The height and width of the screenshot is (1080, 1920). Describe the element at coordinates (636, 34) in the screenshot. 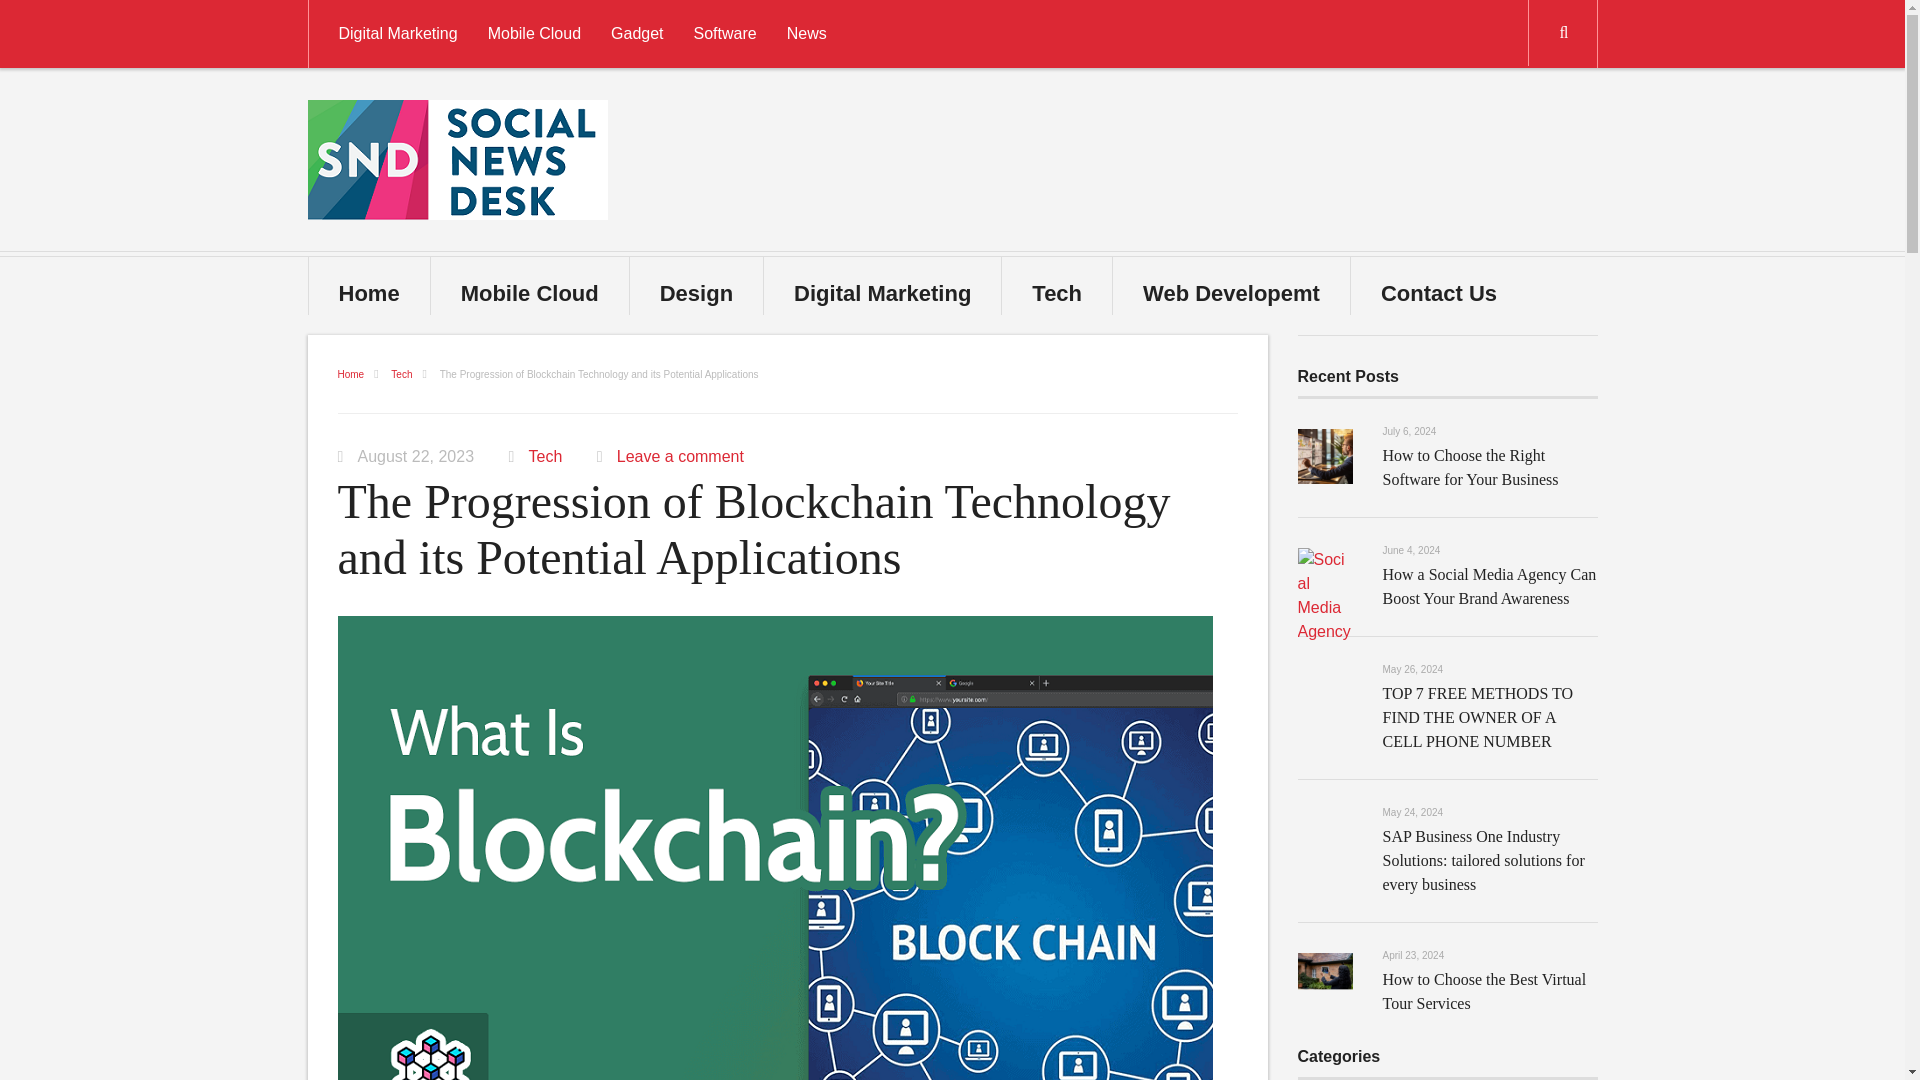

I see `Gadget` at that location.